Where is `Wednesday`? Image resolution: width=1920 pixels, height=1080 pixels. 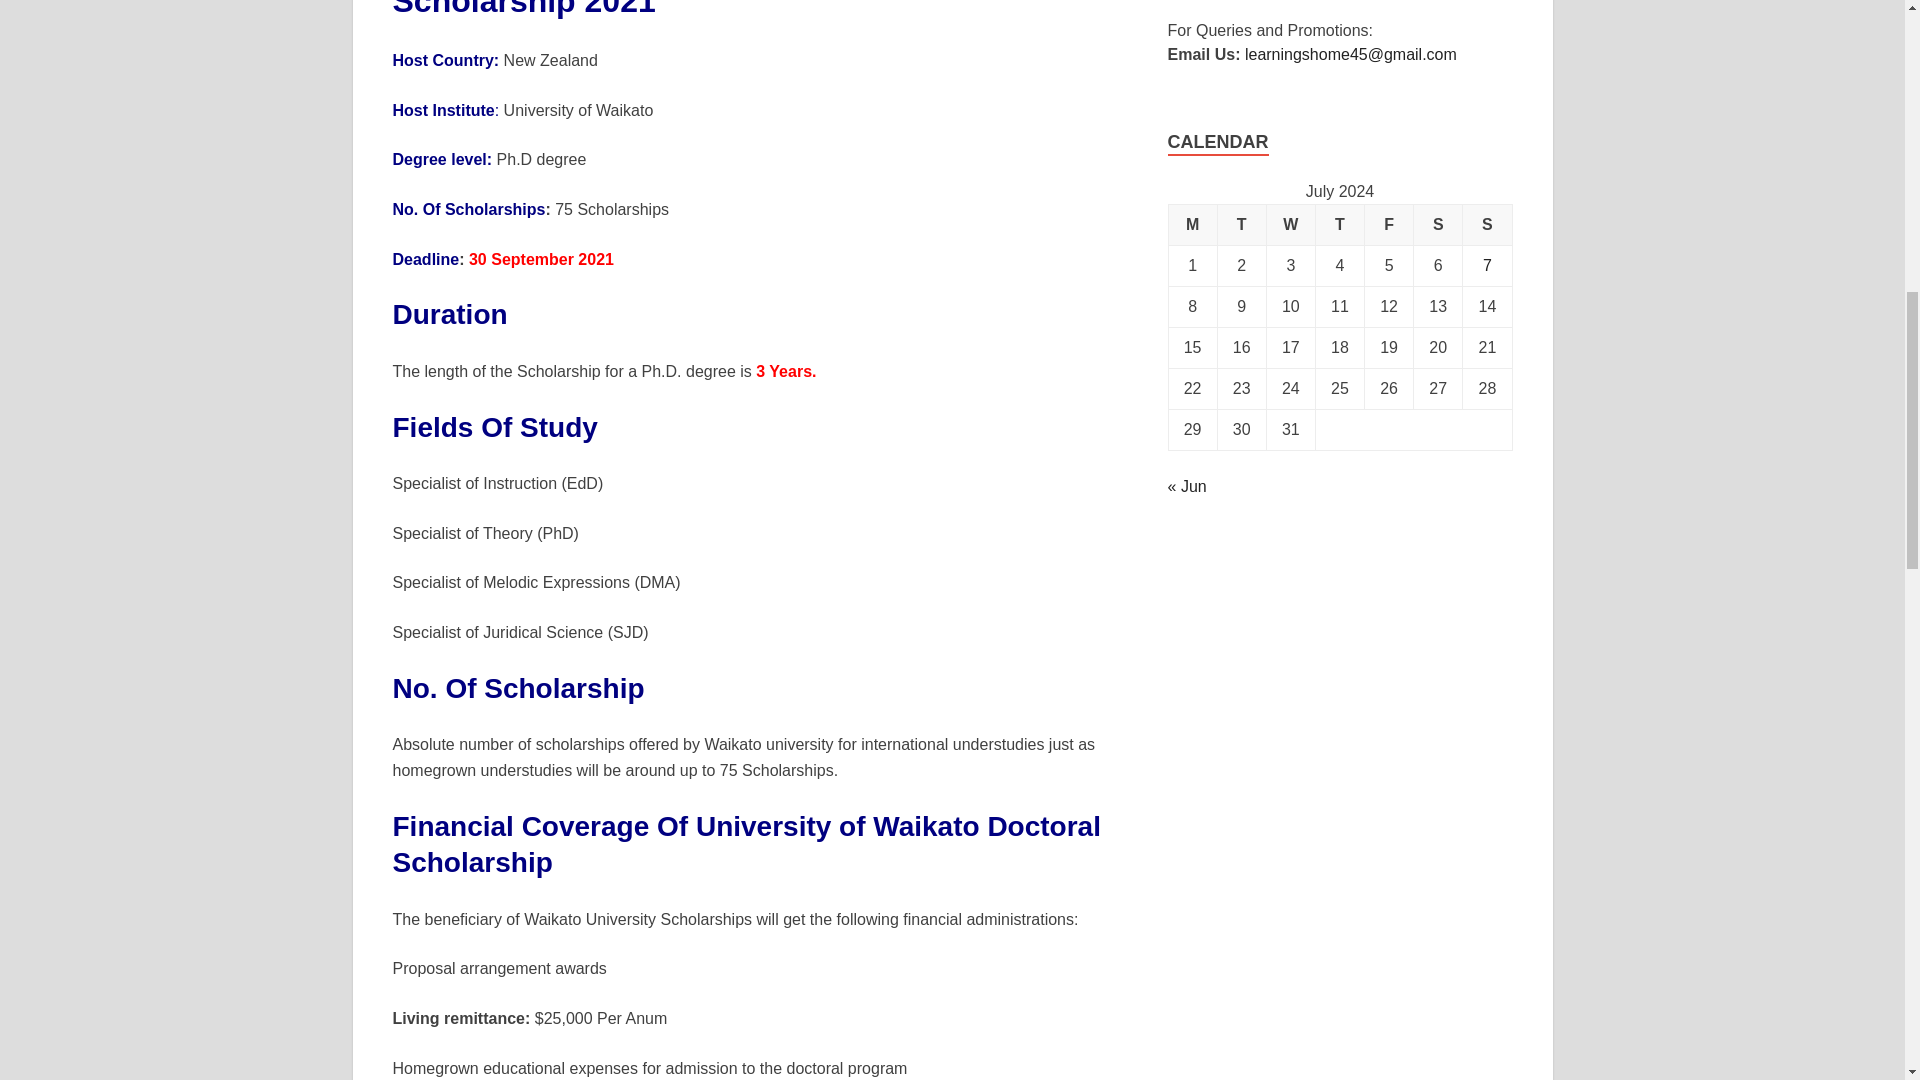 Wednesday is located at coordinates (1290, 226).